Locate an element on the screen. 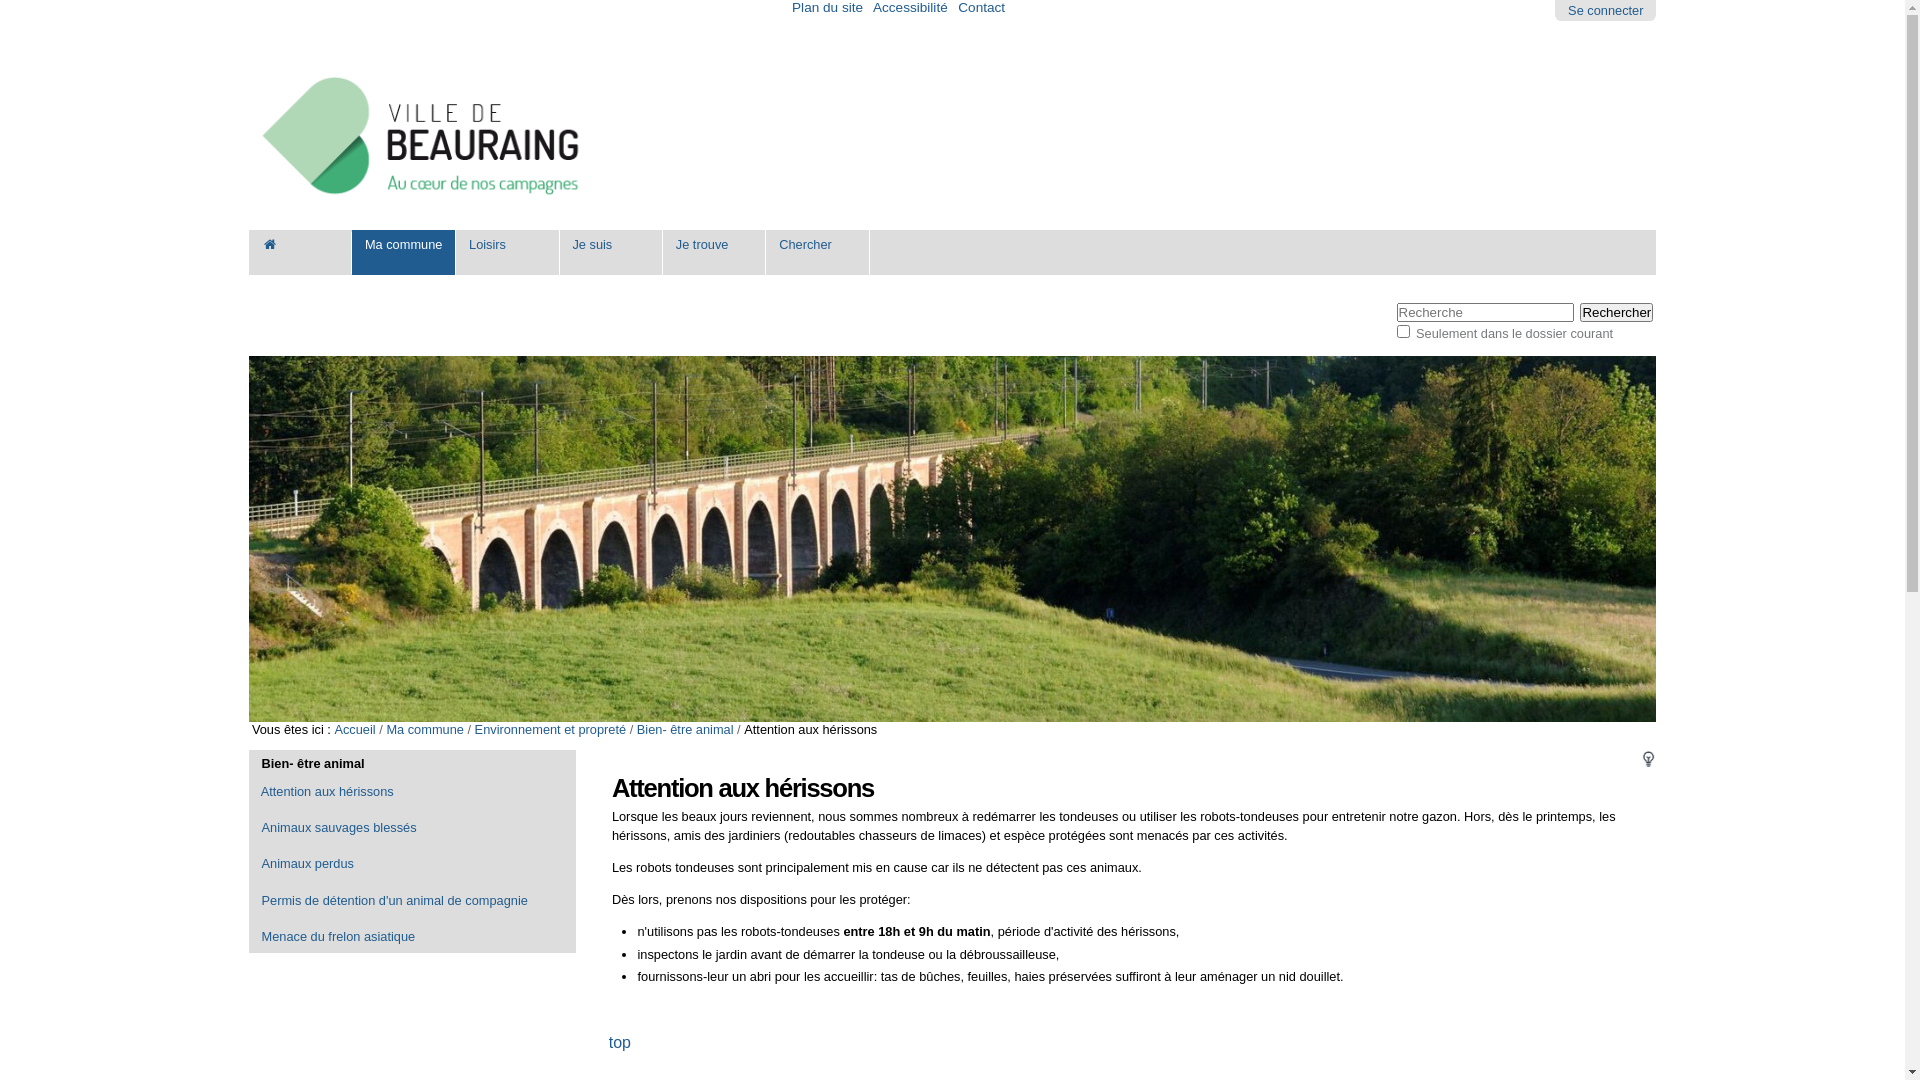 This screenshot has width=1920, height=1080. Se connecter is located at coordinates (1606, 10).